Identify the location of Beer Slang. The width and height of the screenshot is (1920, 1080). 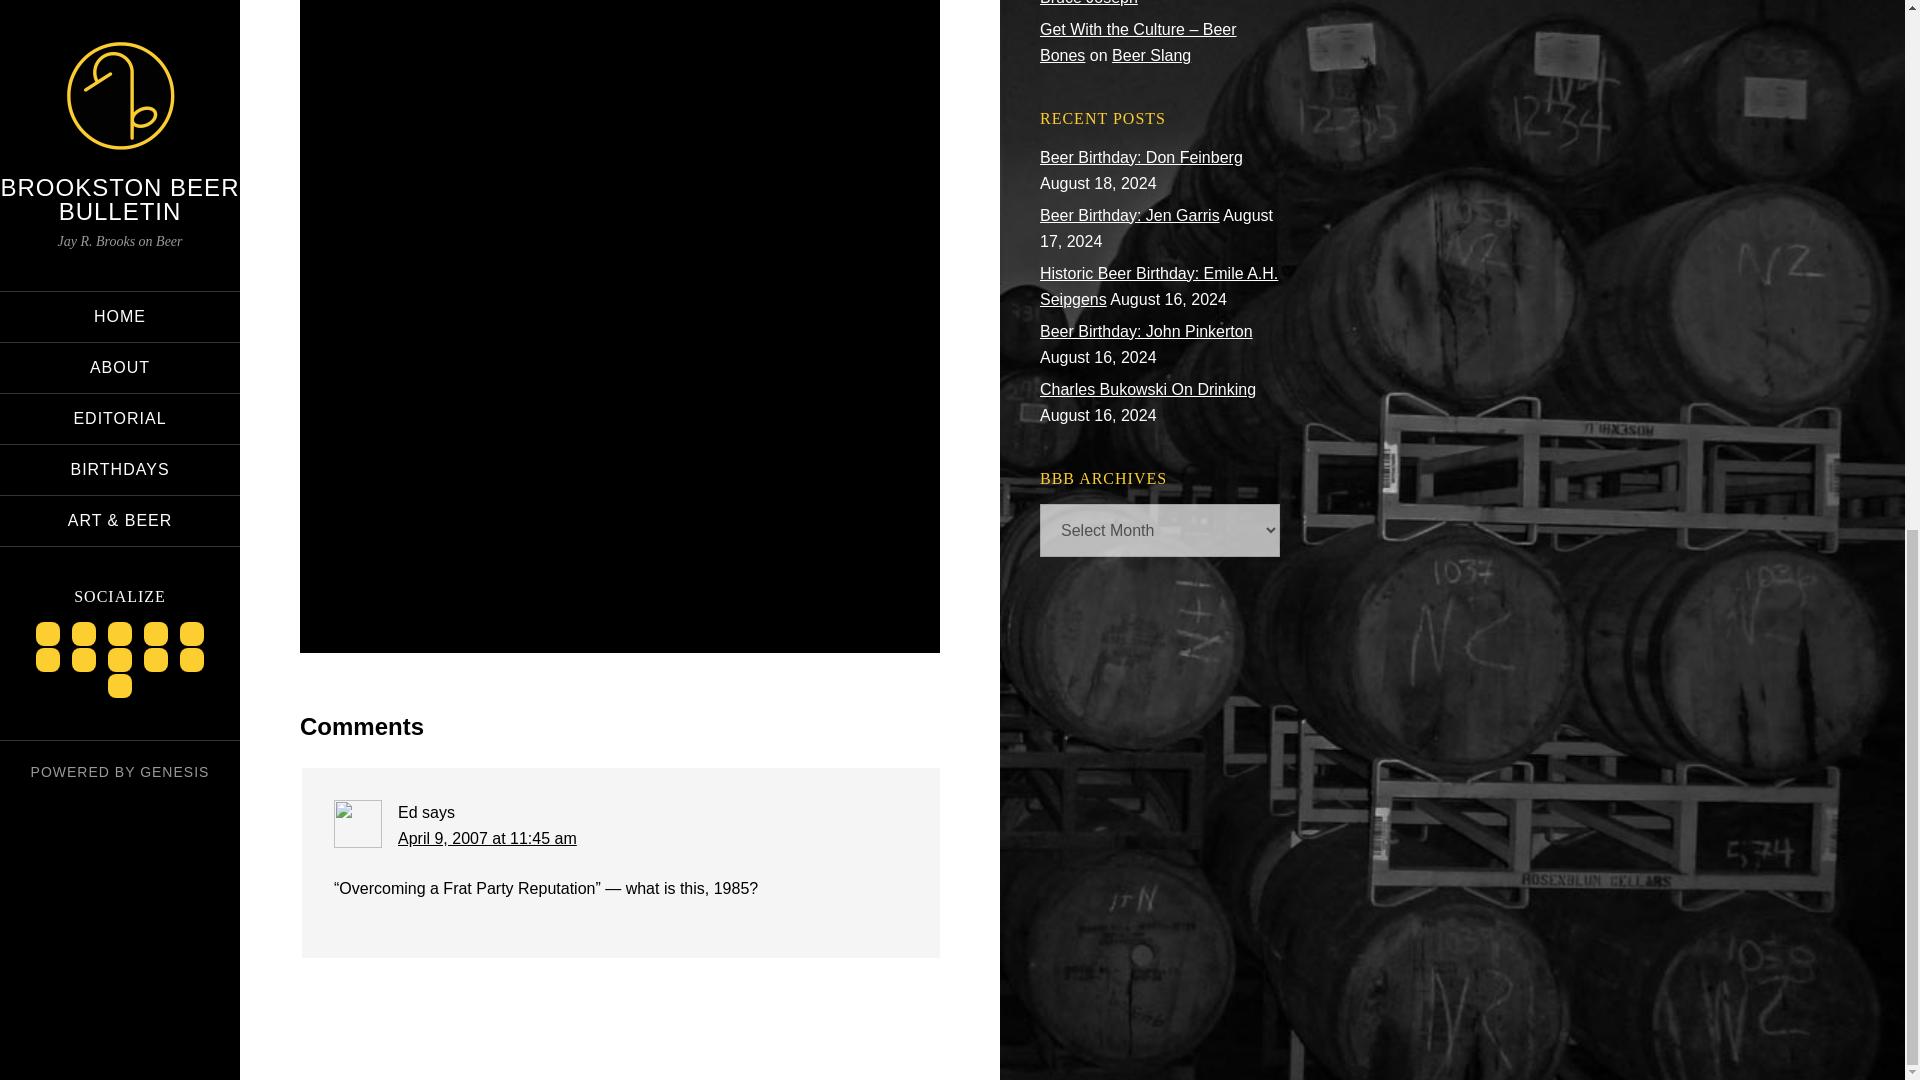
(1150, 55).